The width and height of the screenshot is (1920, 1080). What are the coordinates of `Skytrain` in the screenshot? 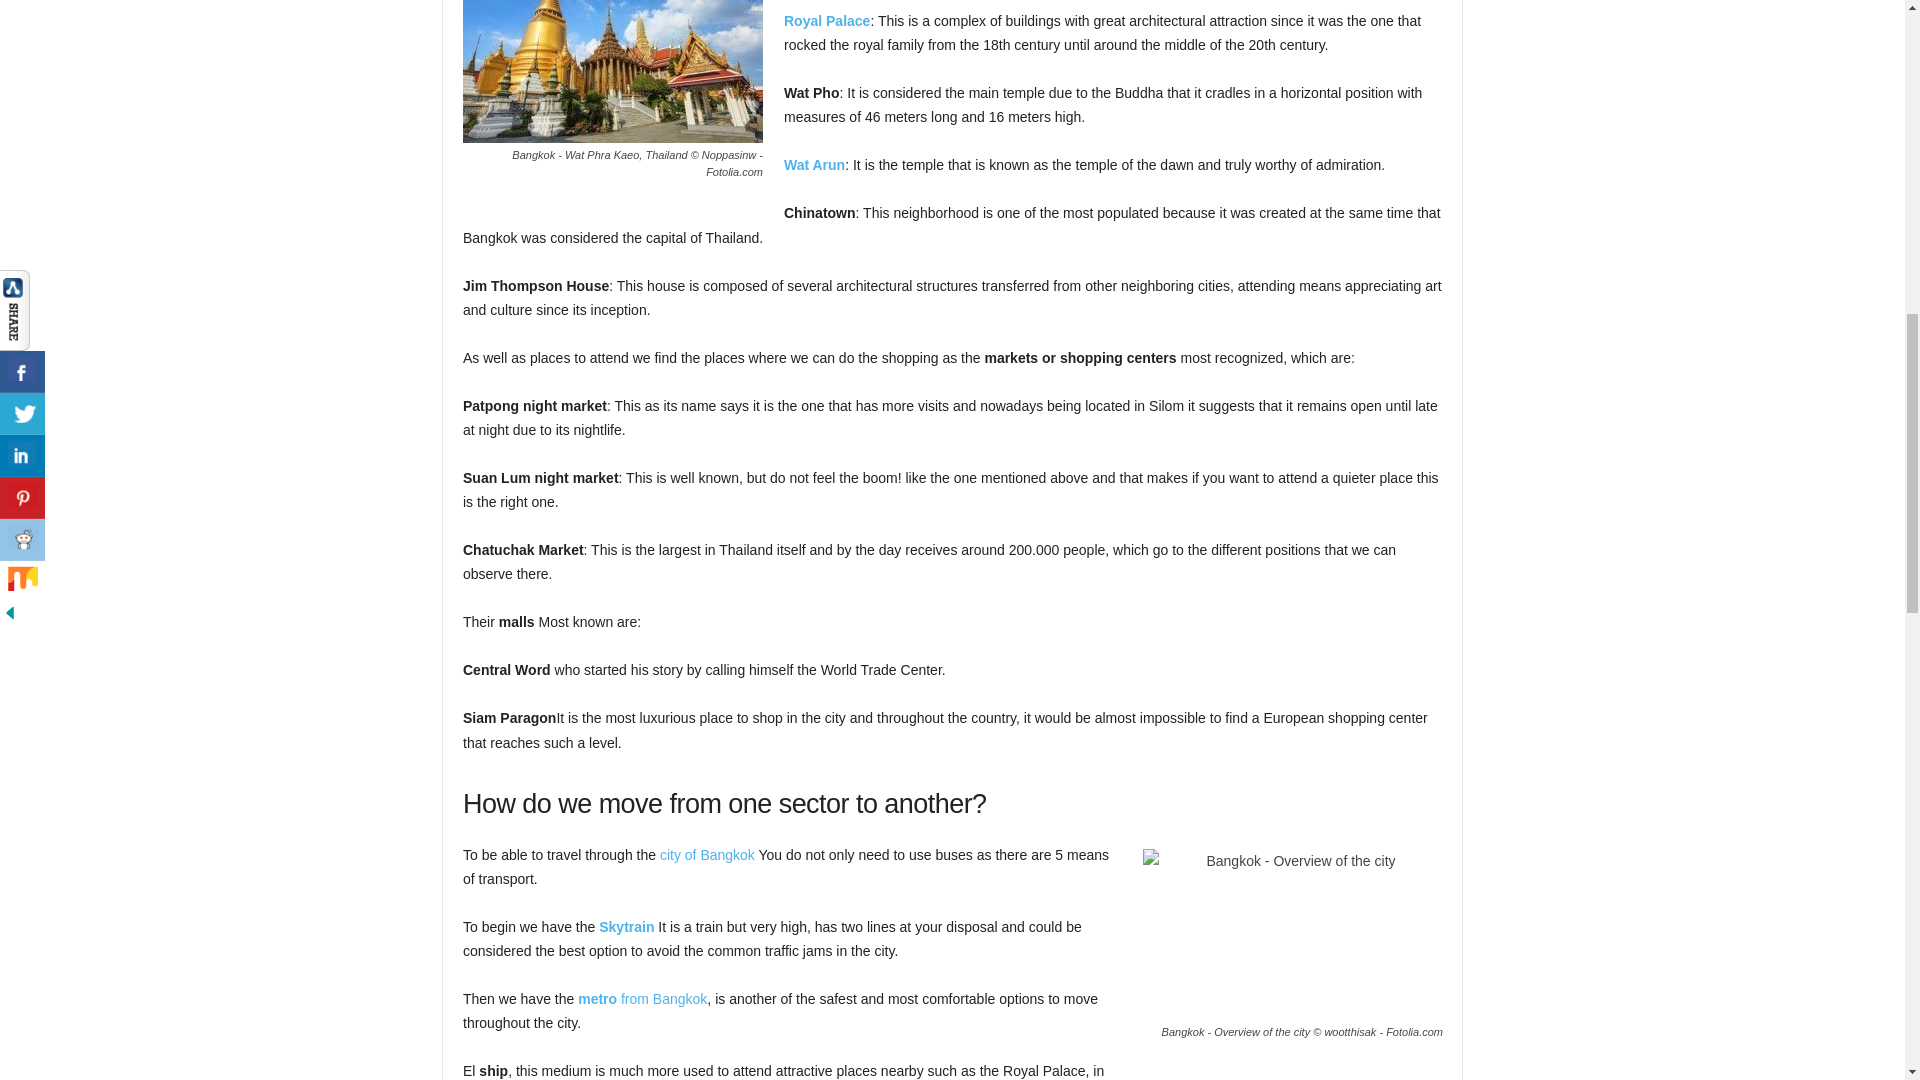 It's located at (626, 927).